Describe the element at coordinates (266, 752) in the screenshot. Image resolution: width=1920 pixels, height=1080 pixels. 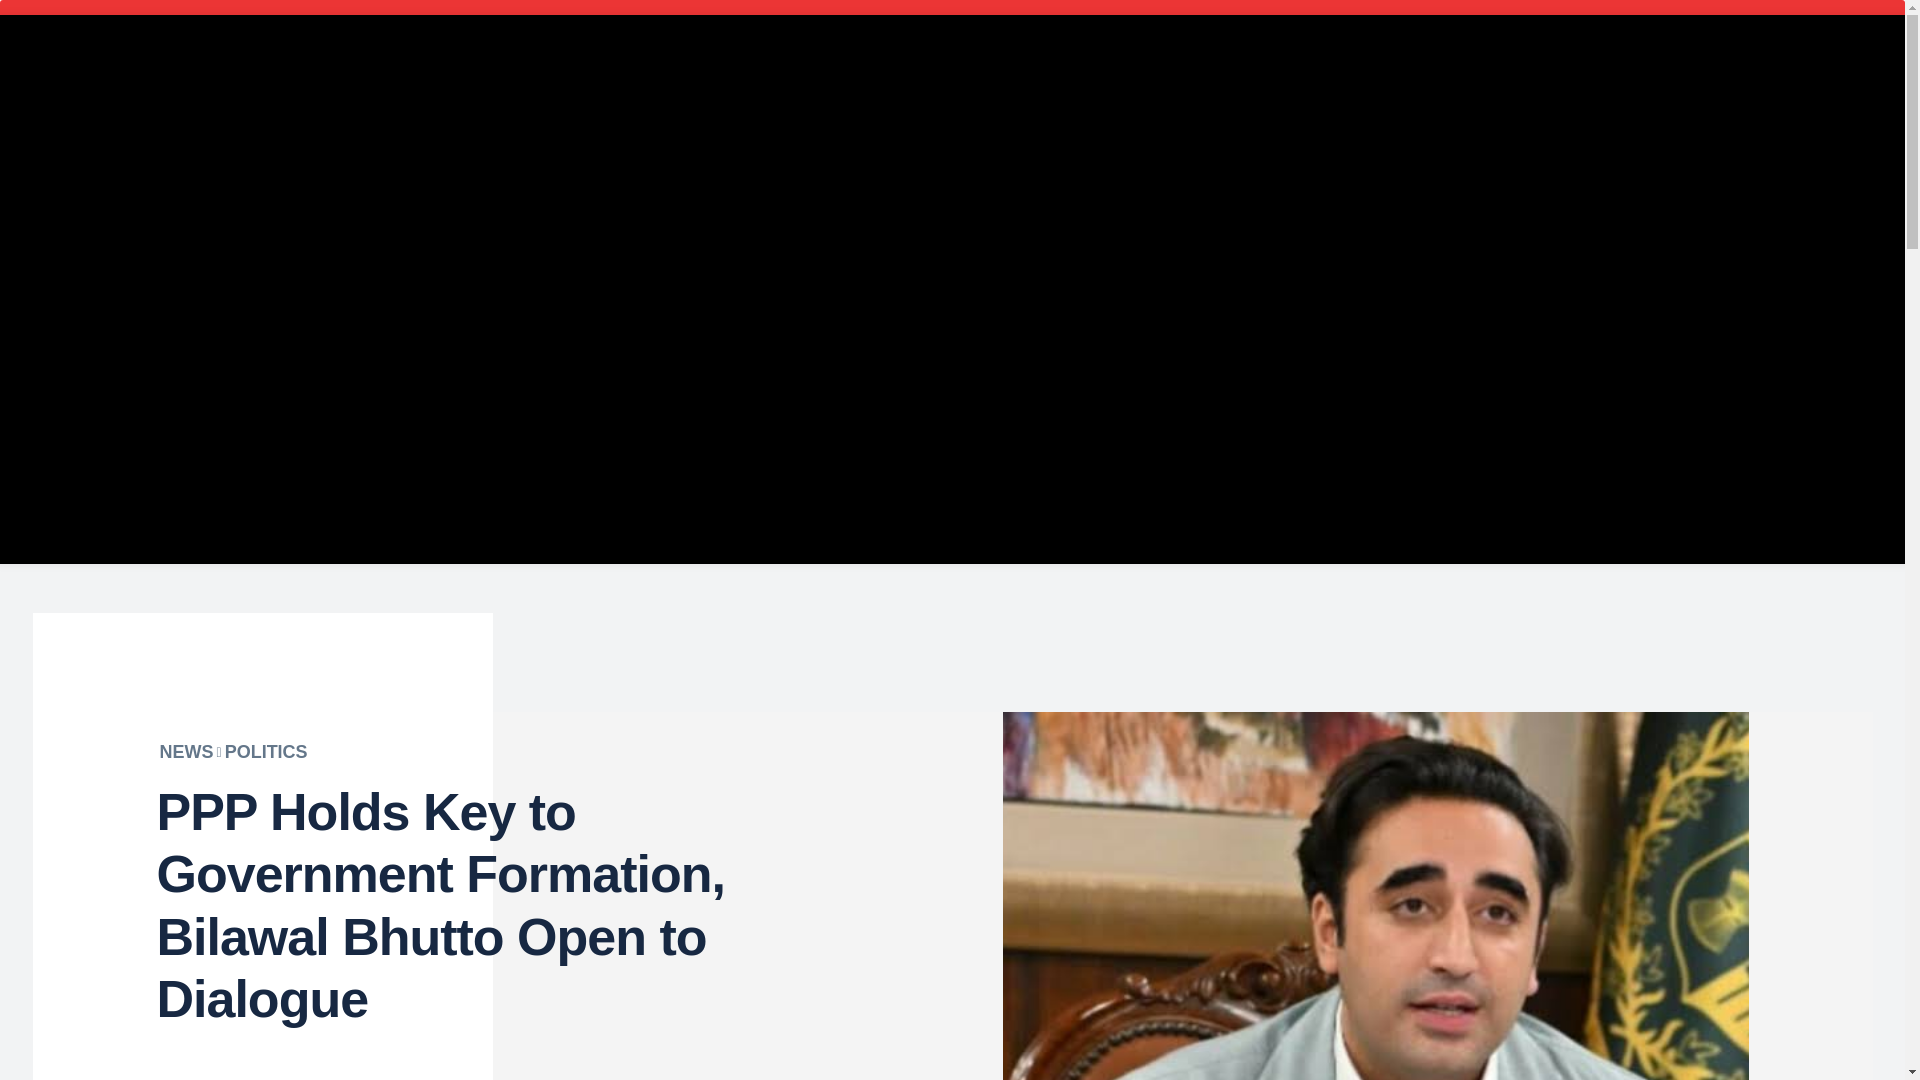
I see `POLITICS` at that location.